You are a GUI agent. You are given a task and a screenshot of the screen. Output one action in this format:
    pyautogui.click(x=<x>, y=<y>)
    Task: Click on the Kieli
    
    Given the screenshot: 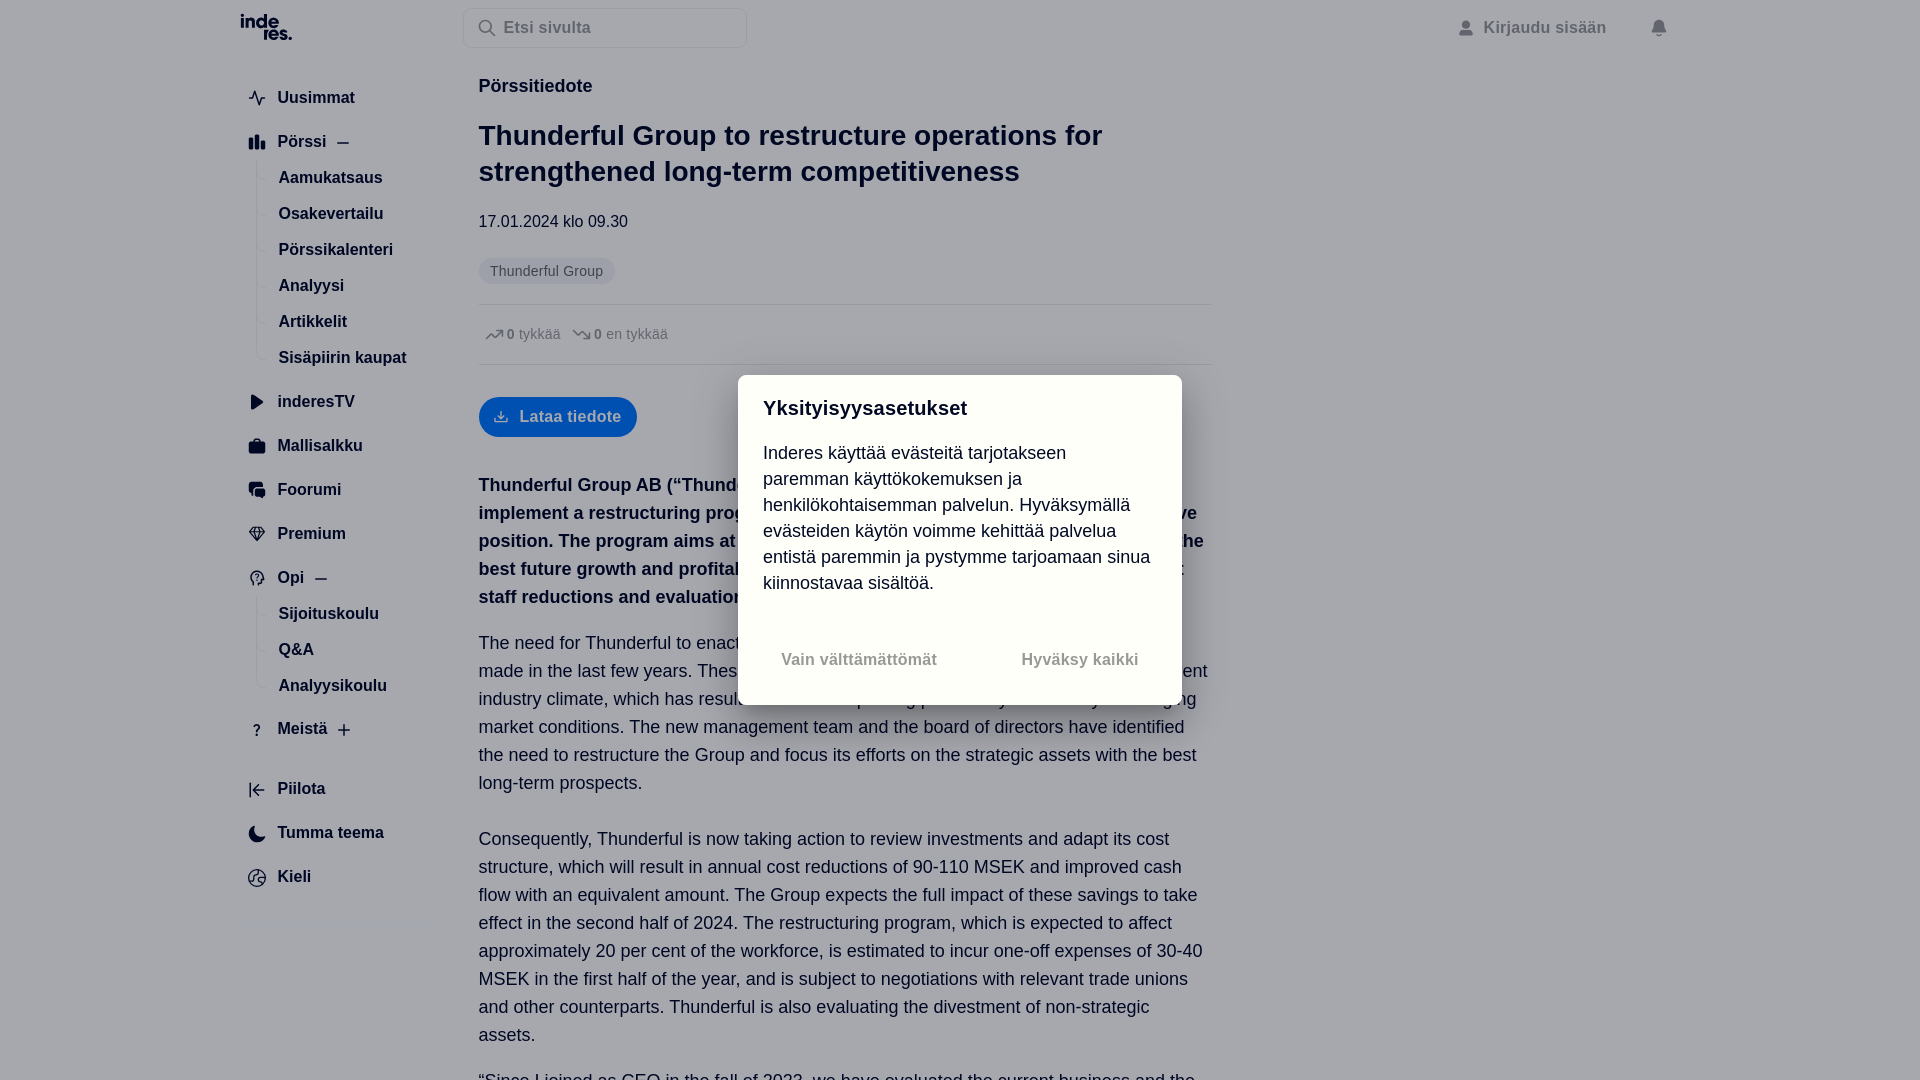 What is the action you would take?
    pyautogui.click(x=279, y=878)
    